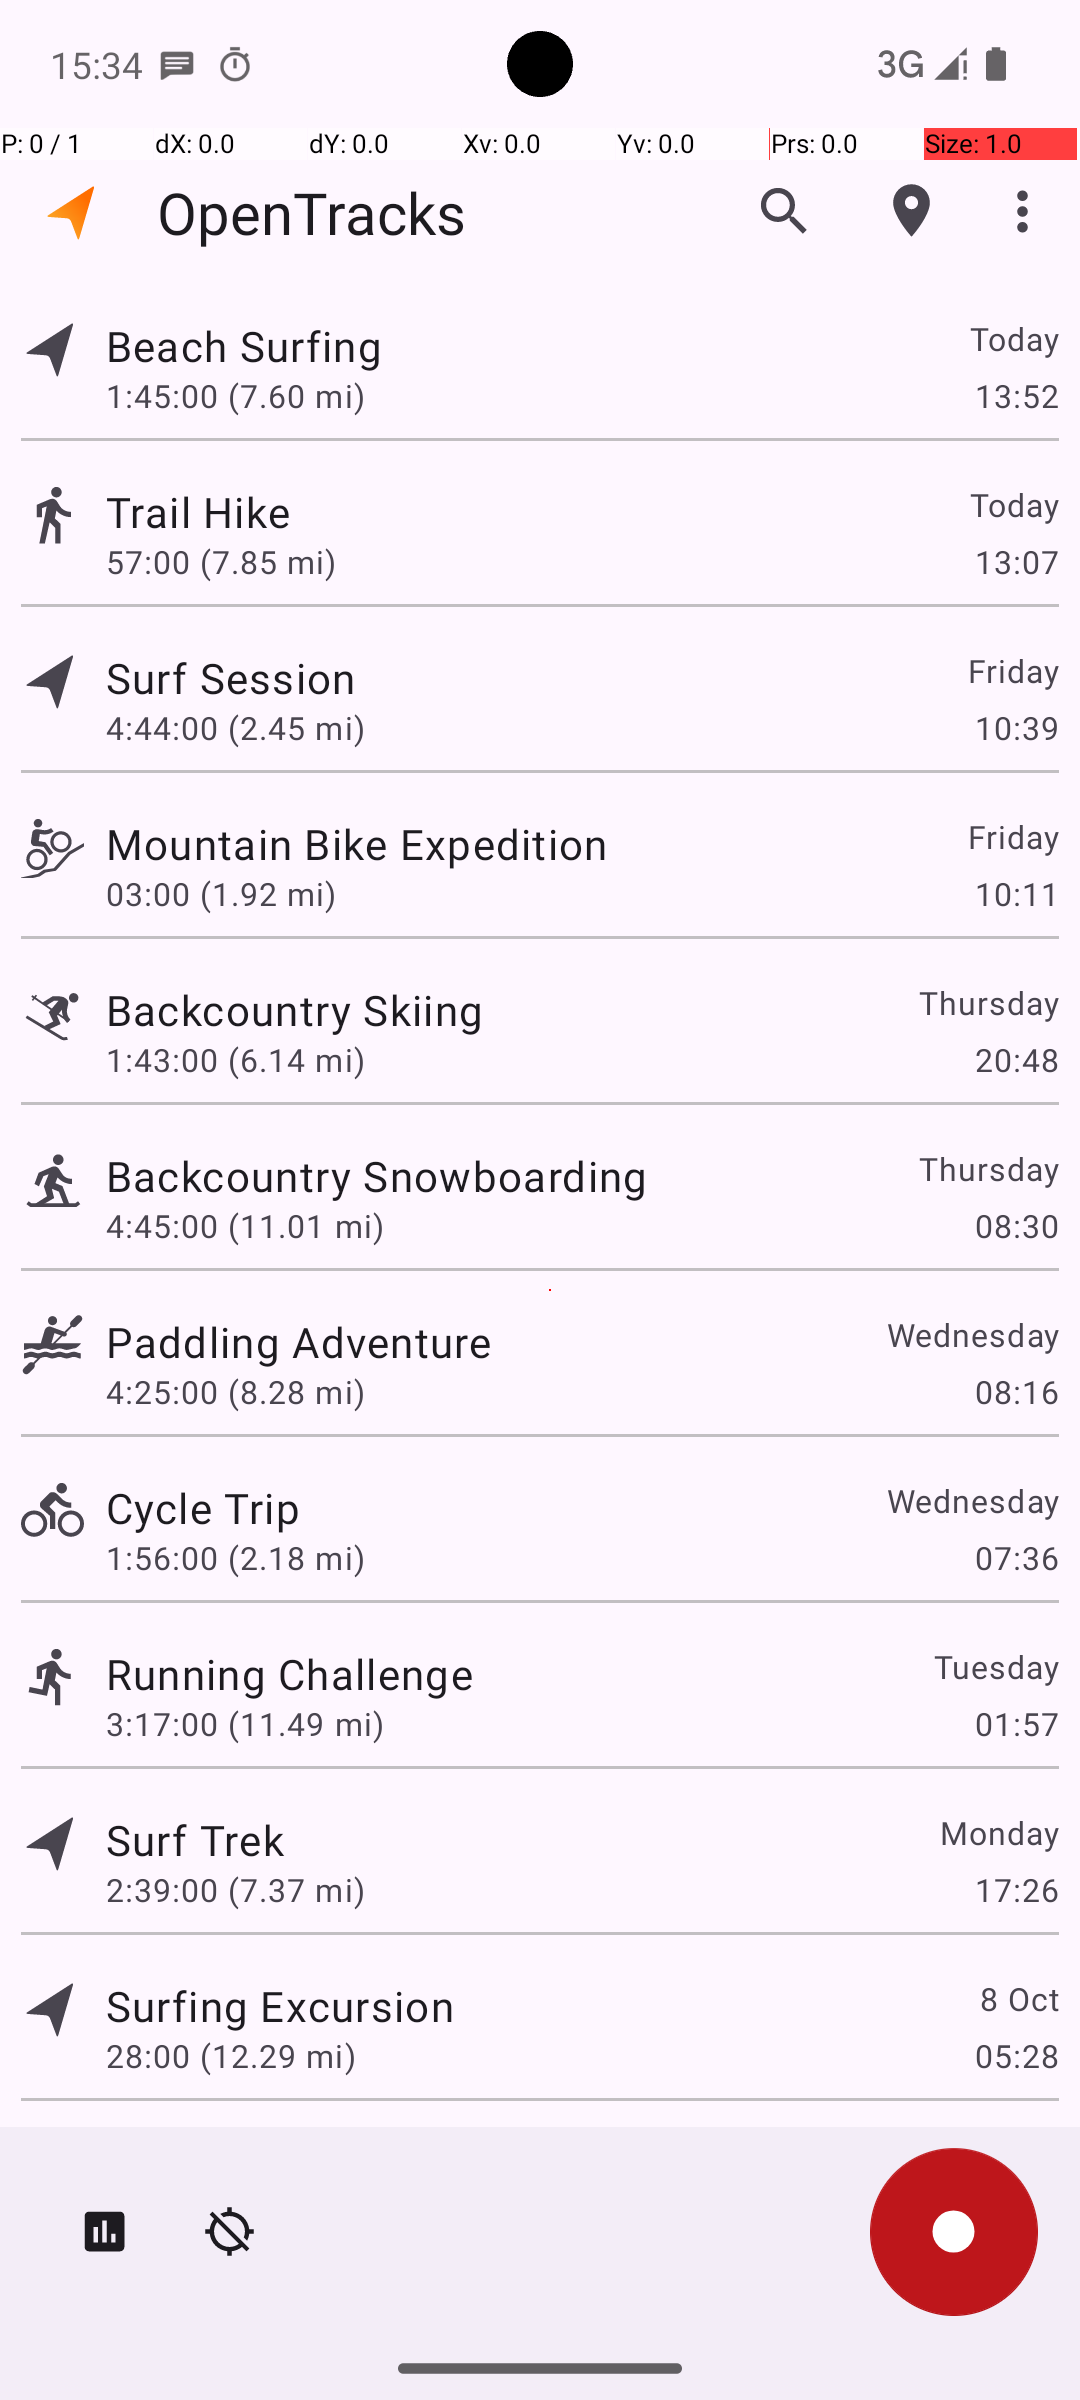 The width and height of the screenshot is (1080, 2400). I want to click on Surf Trek, so click(195, 1840).